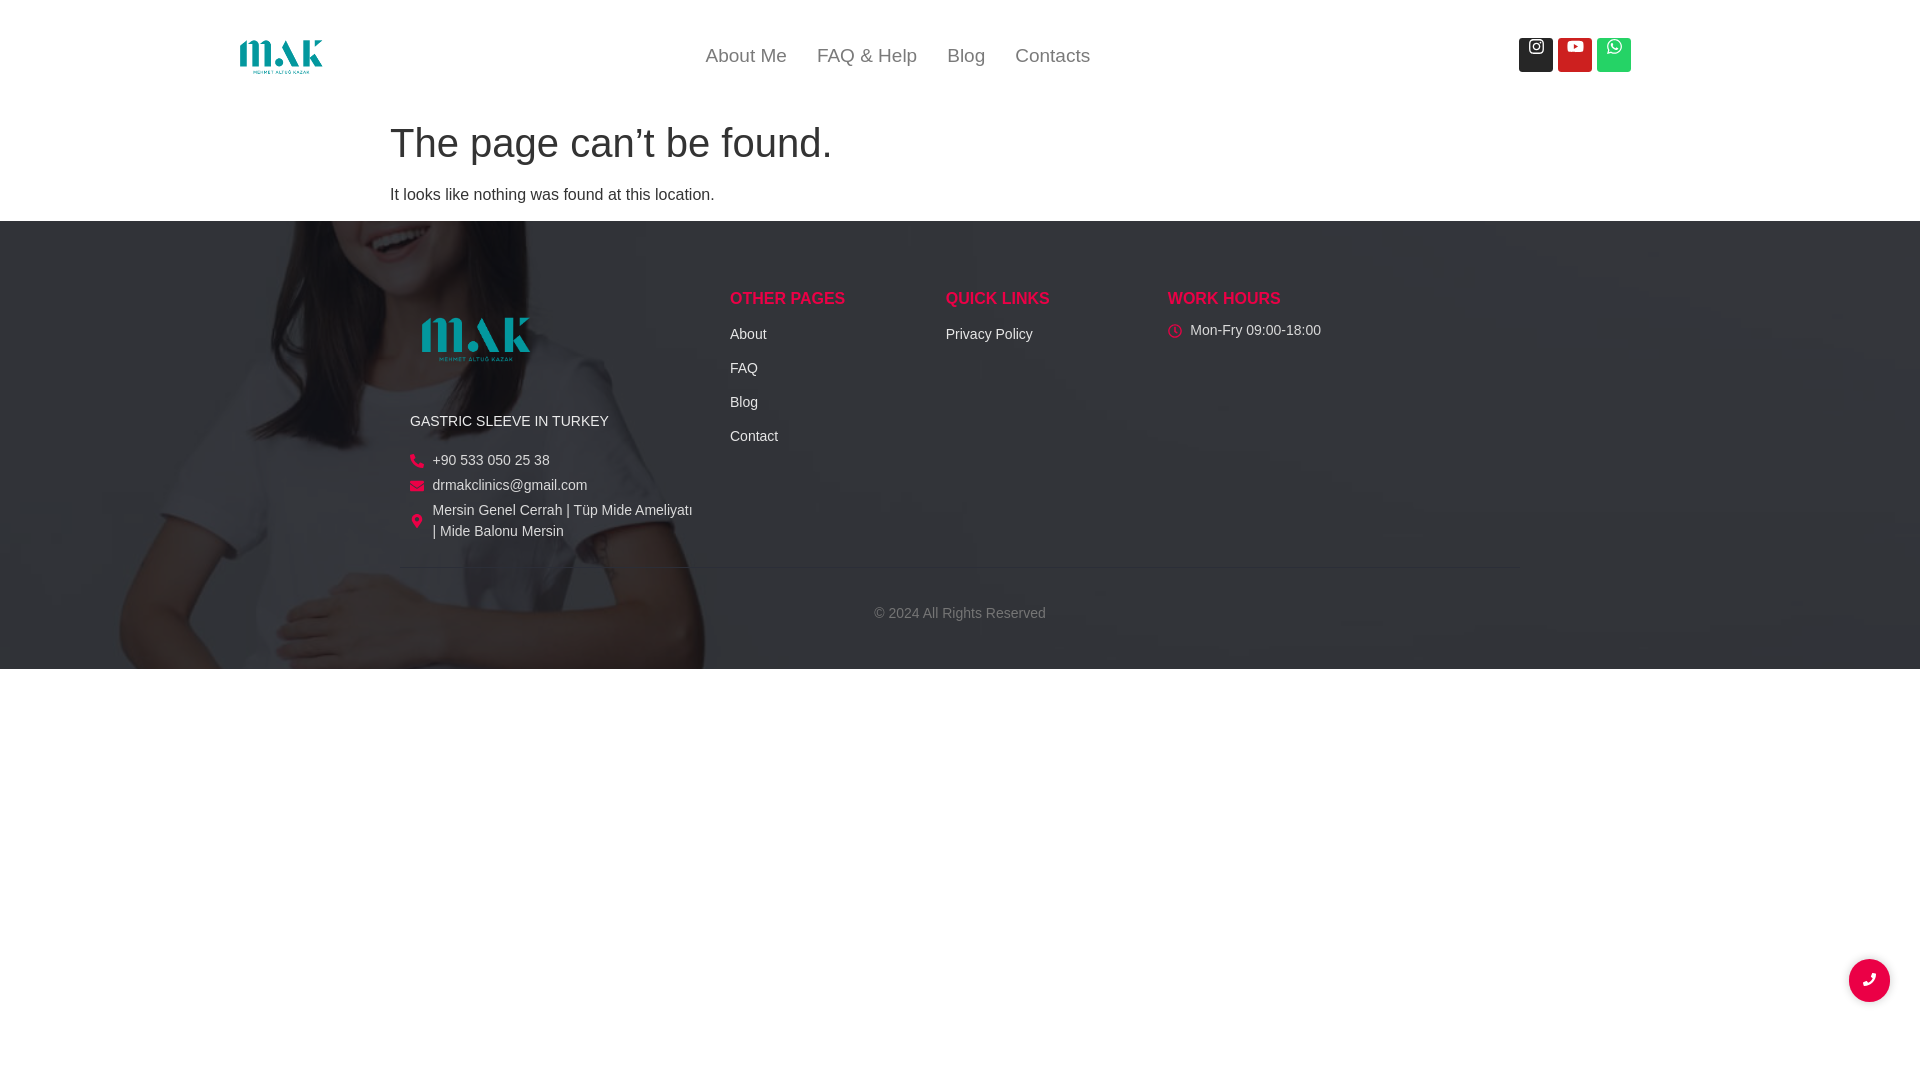 The width and height of the screenshot is (1920, 1080). Describe the element at coordinates (753, 435) in the screenshot. I see `Contact` at that location.